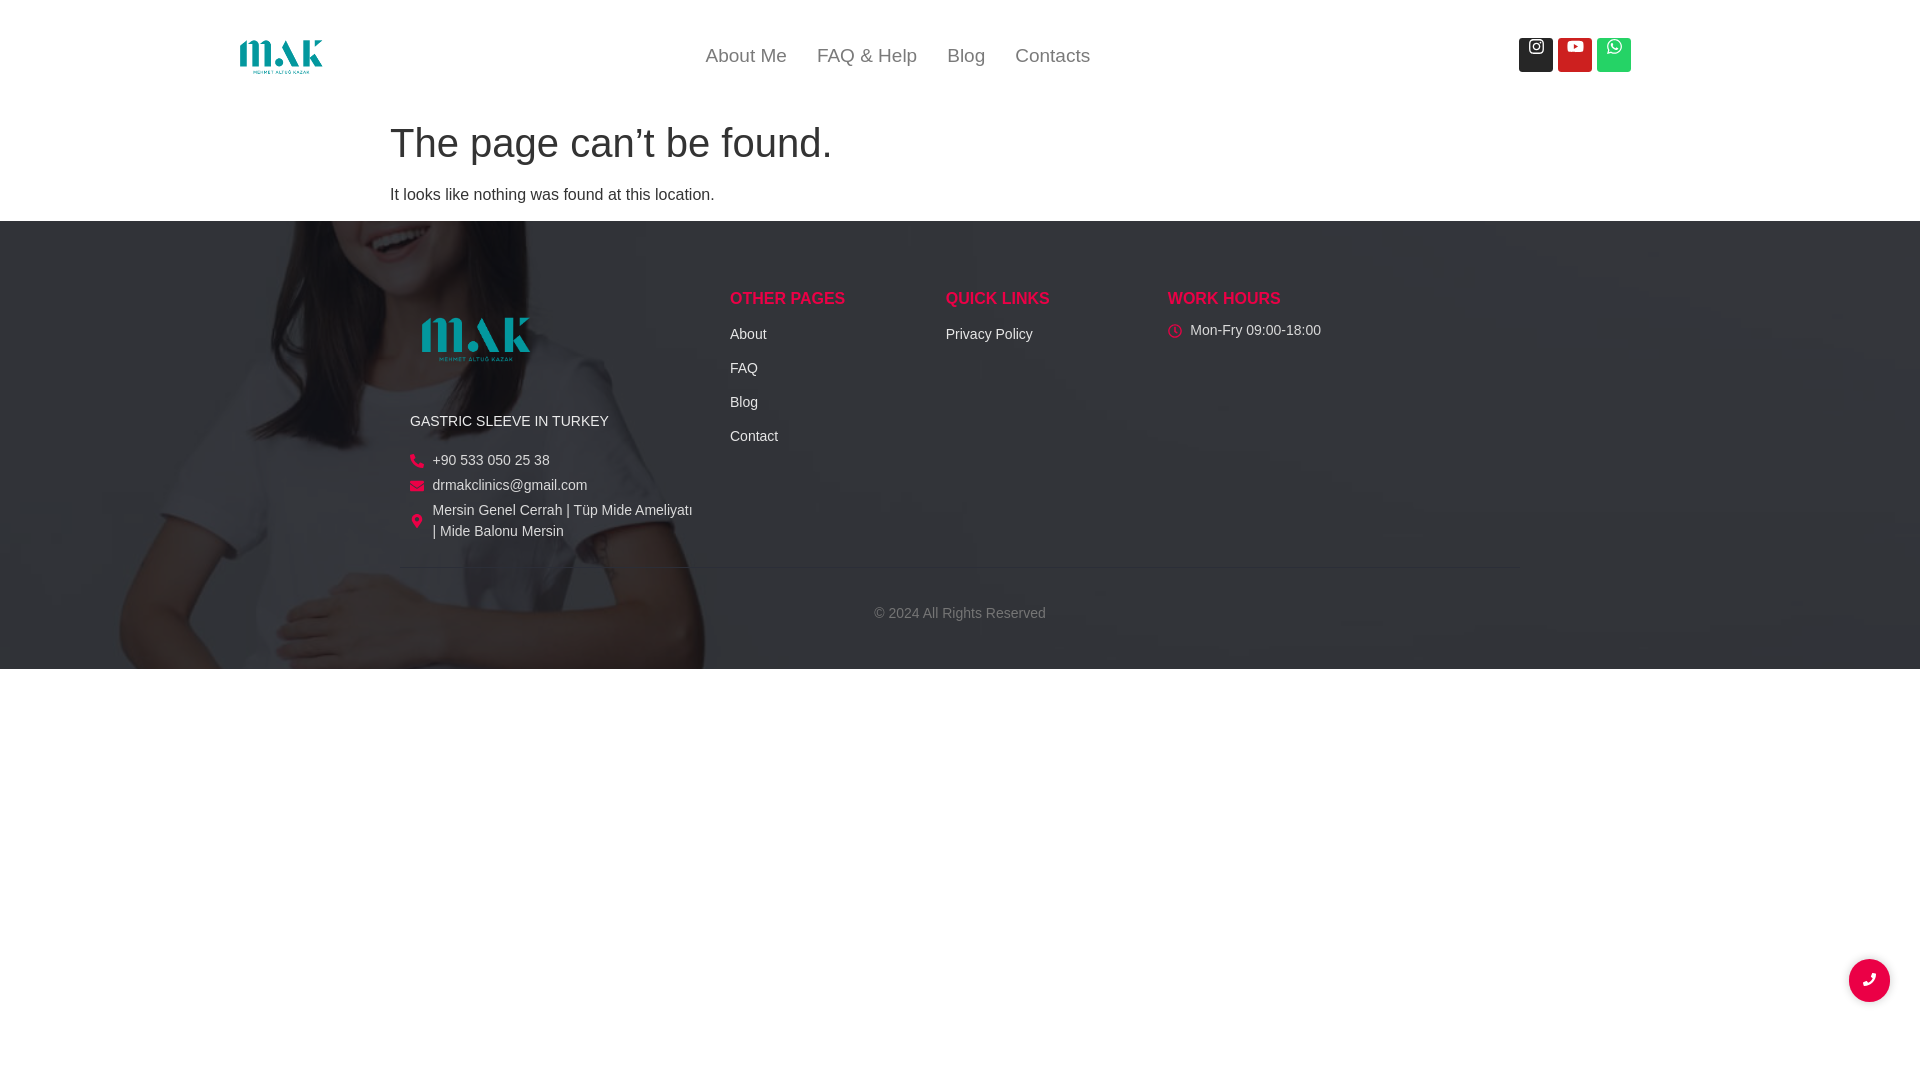 The width and height of the screenshot is (1920, 1080). Describe the element at coordinates (753, 435) in the screenshot. I see `Contact` at that location.